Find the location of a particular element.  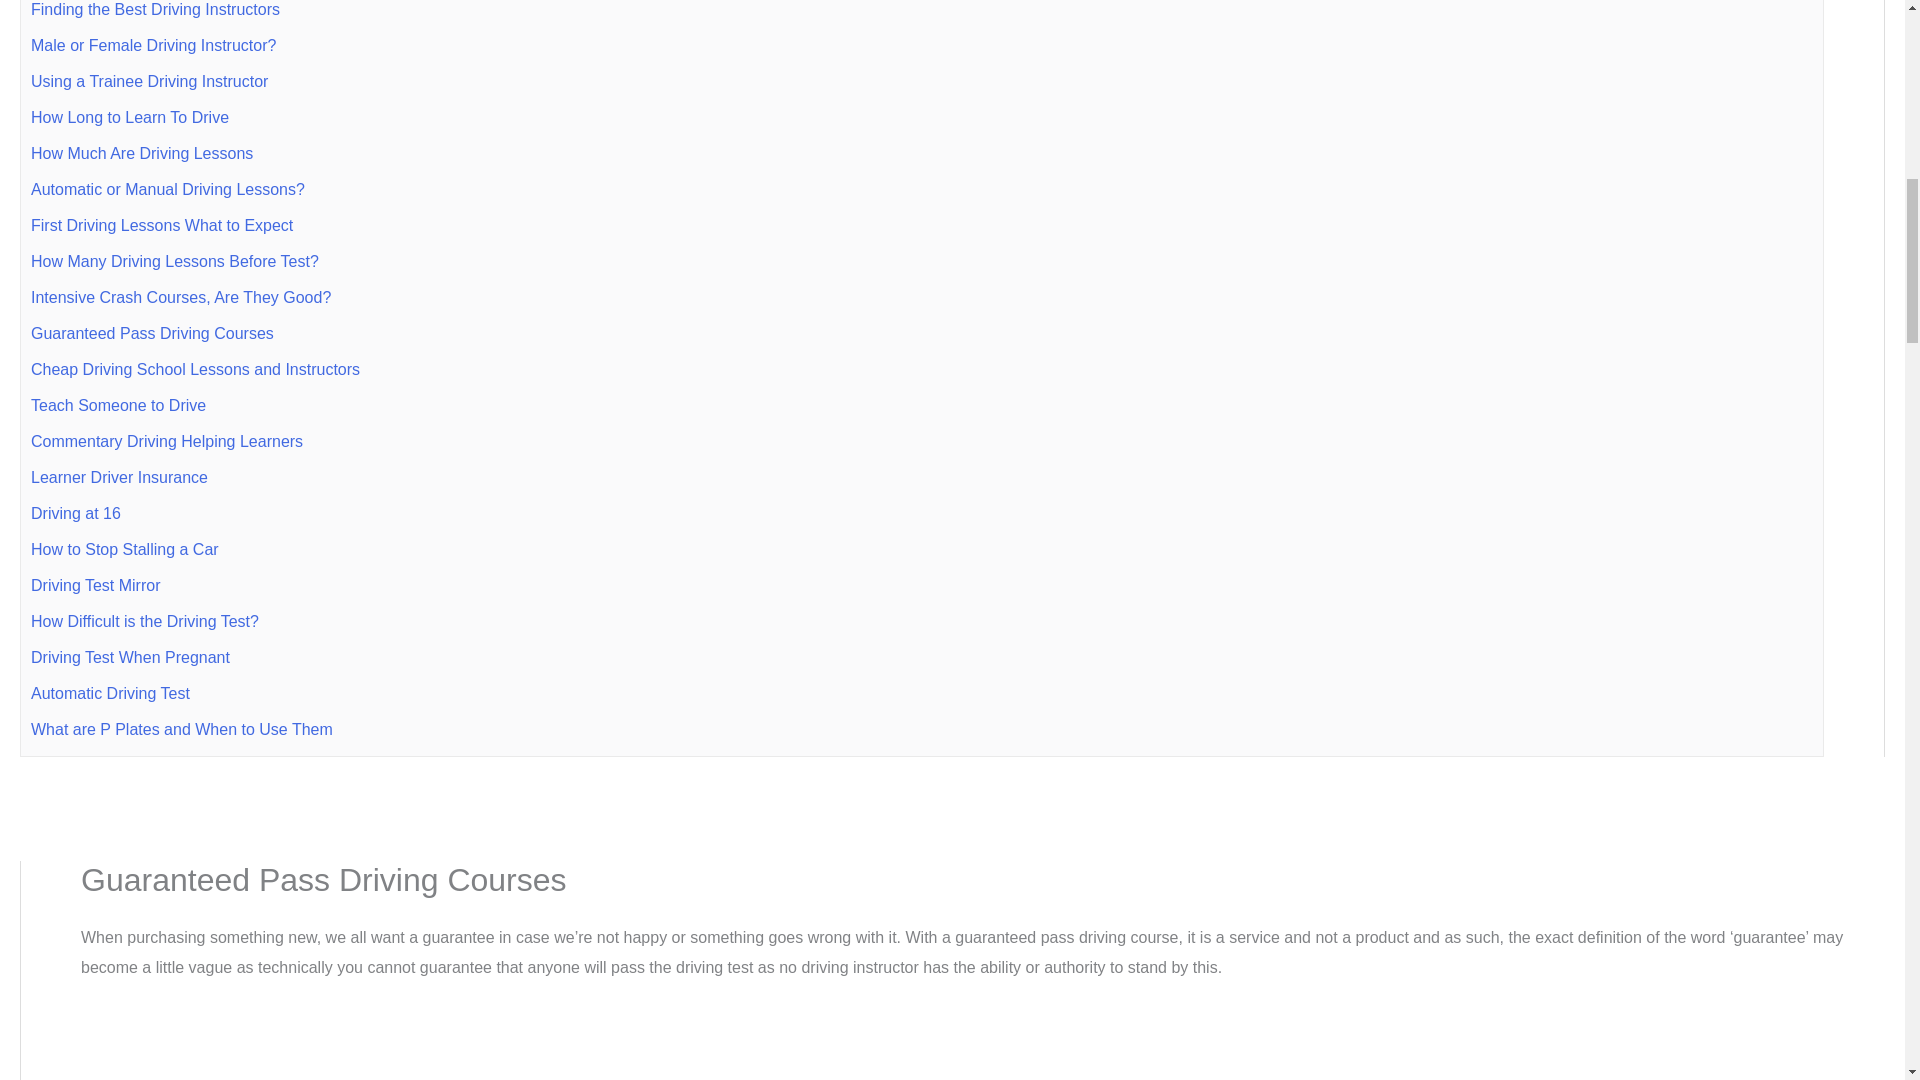

What are P Plates and When to Use Them is located at coordinates (181, 729).